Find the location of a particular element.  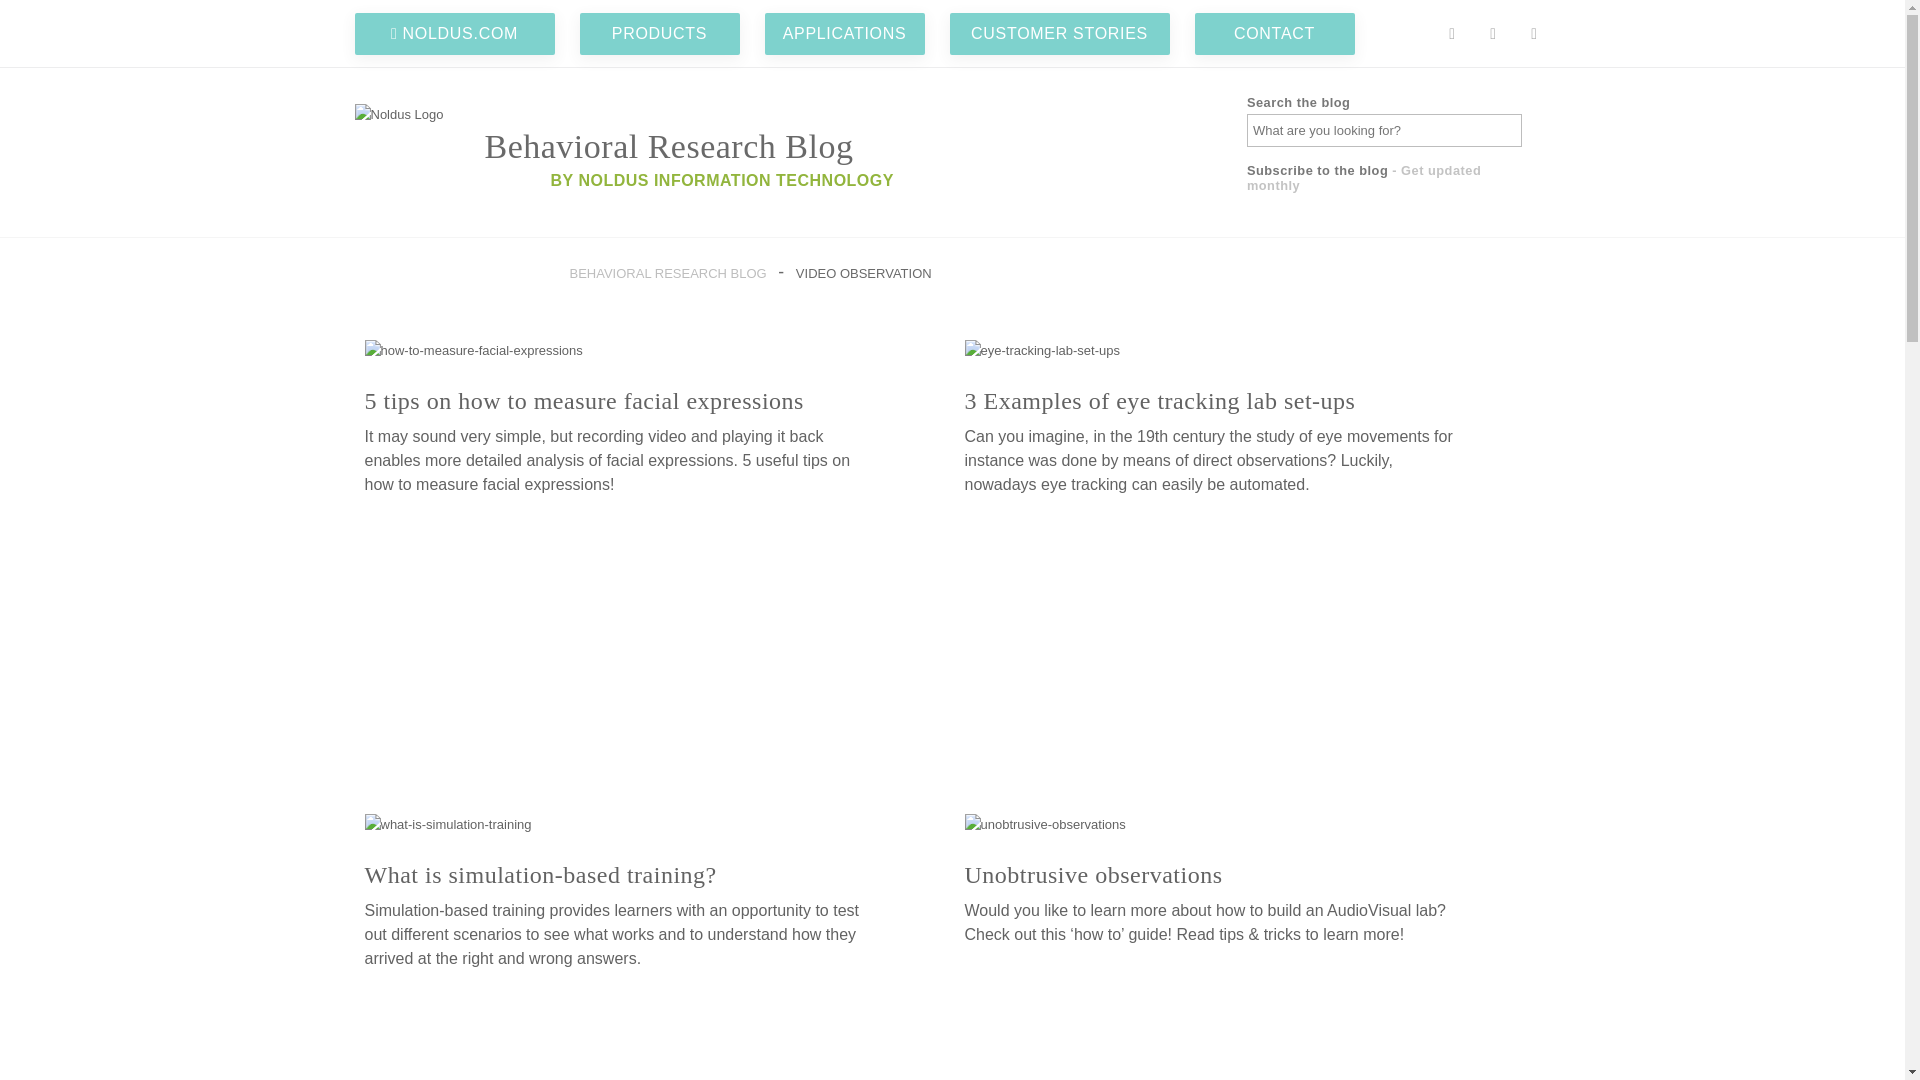

Twitter is located at coordinates (1493, 34).